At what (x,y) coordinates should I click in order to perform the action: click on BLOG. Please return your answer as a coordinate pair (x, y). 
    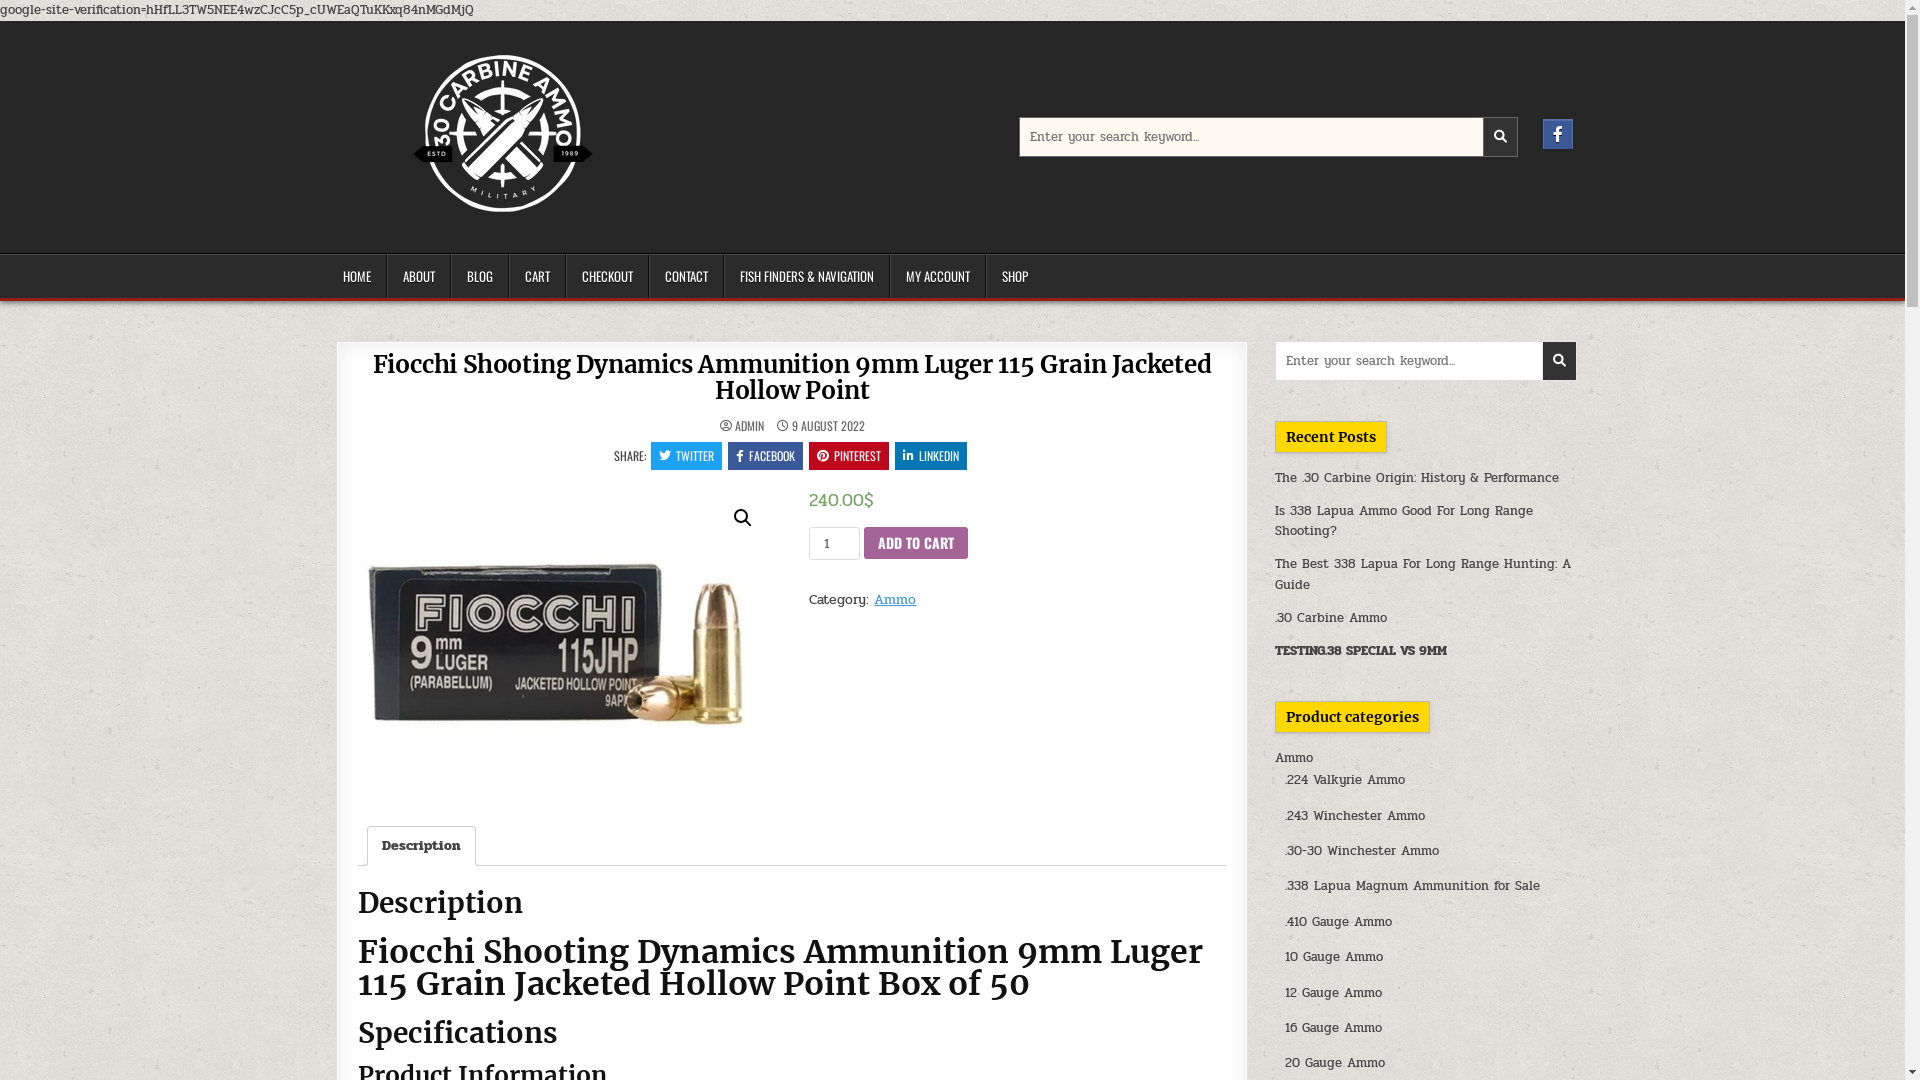
    Looking at the image, I should click on (479, 276).